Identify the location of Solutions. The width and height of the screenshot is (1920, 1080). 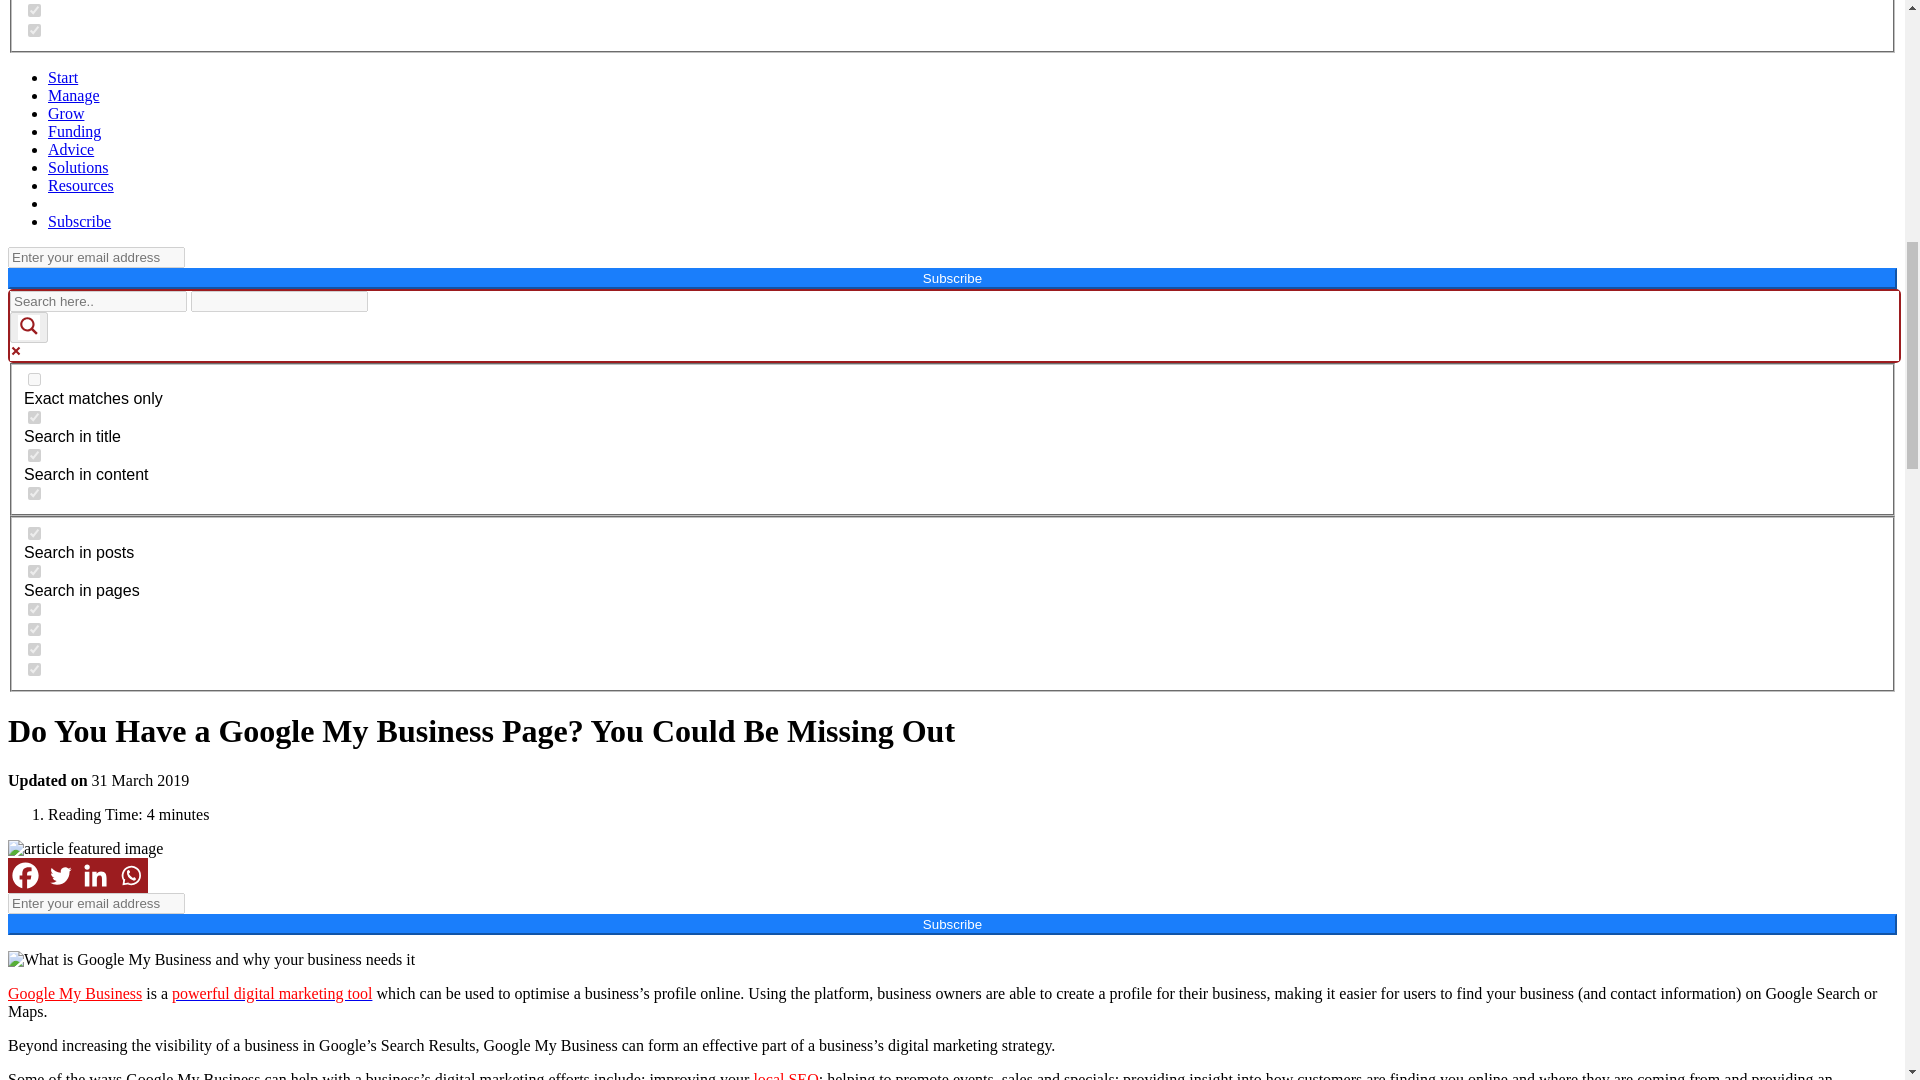
(78, 167).